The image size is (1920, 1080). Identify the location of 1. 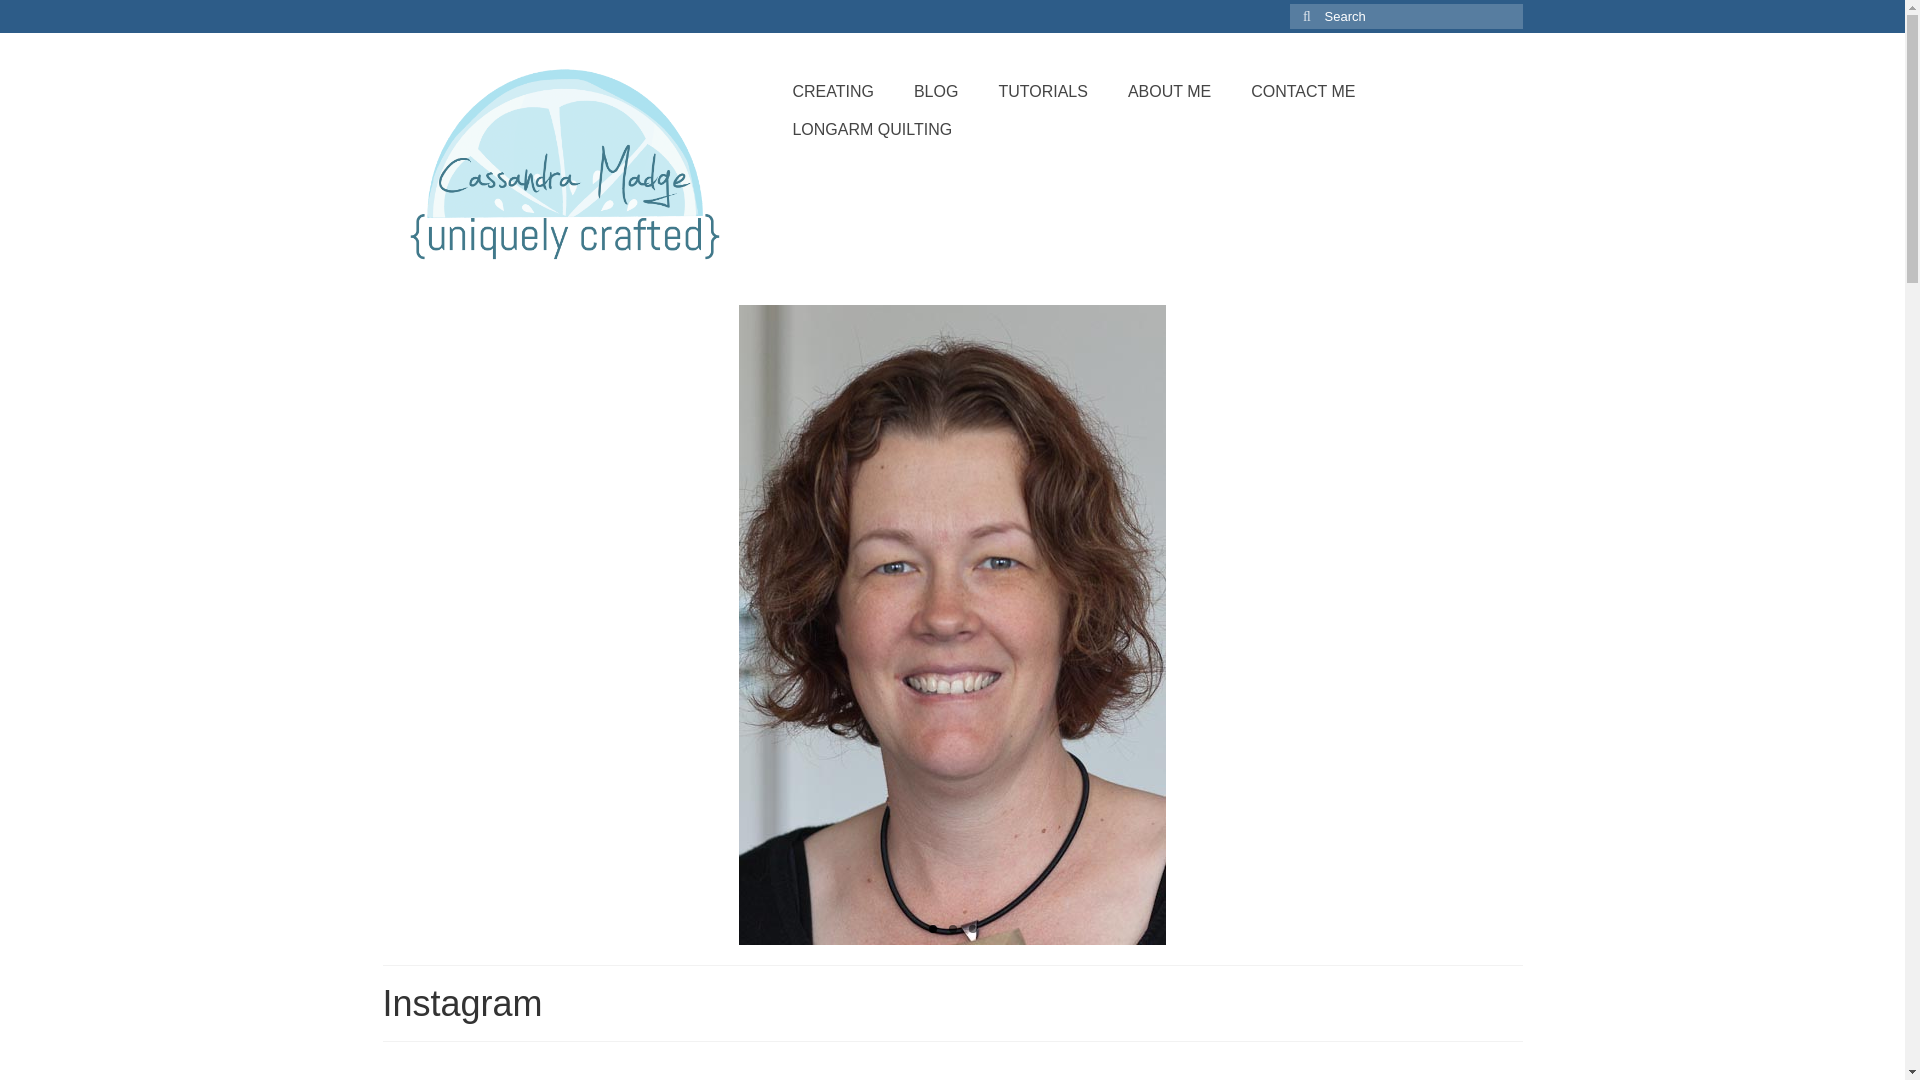
(932, 928).